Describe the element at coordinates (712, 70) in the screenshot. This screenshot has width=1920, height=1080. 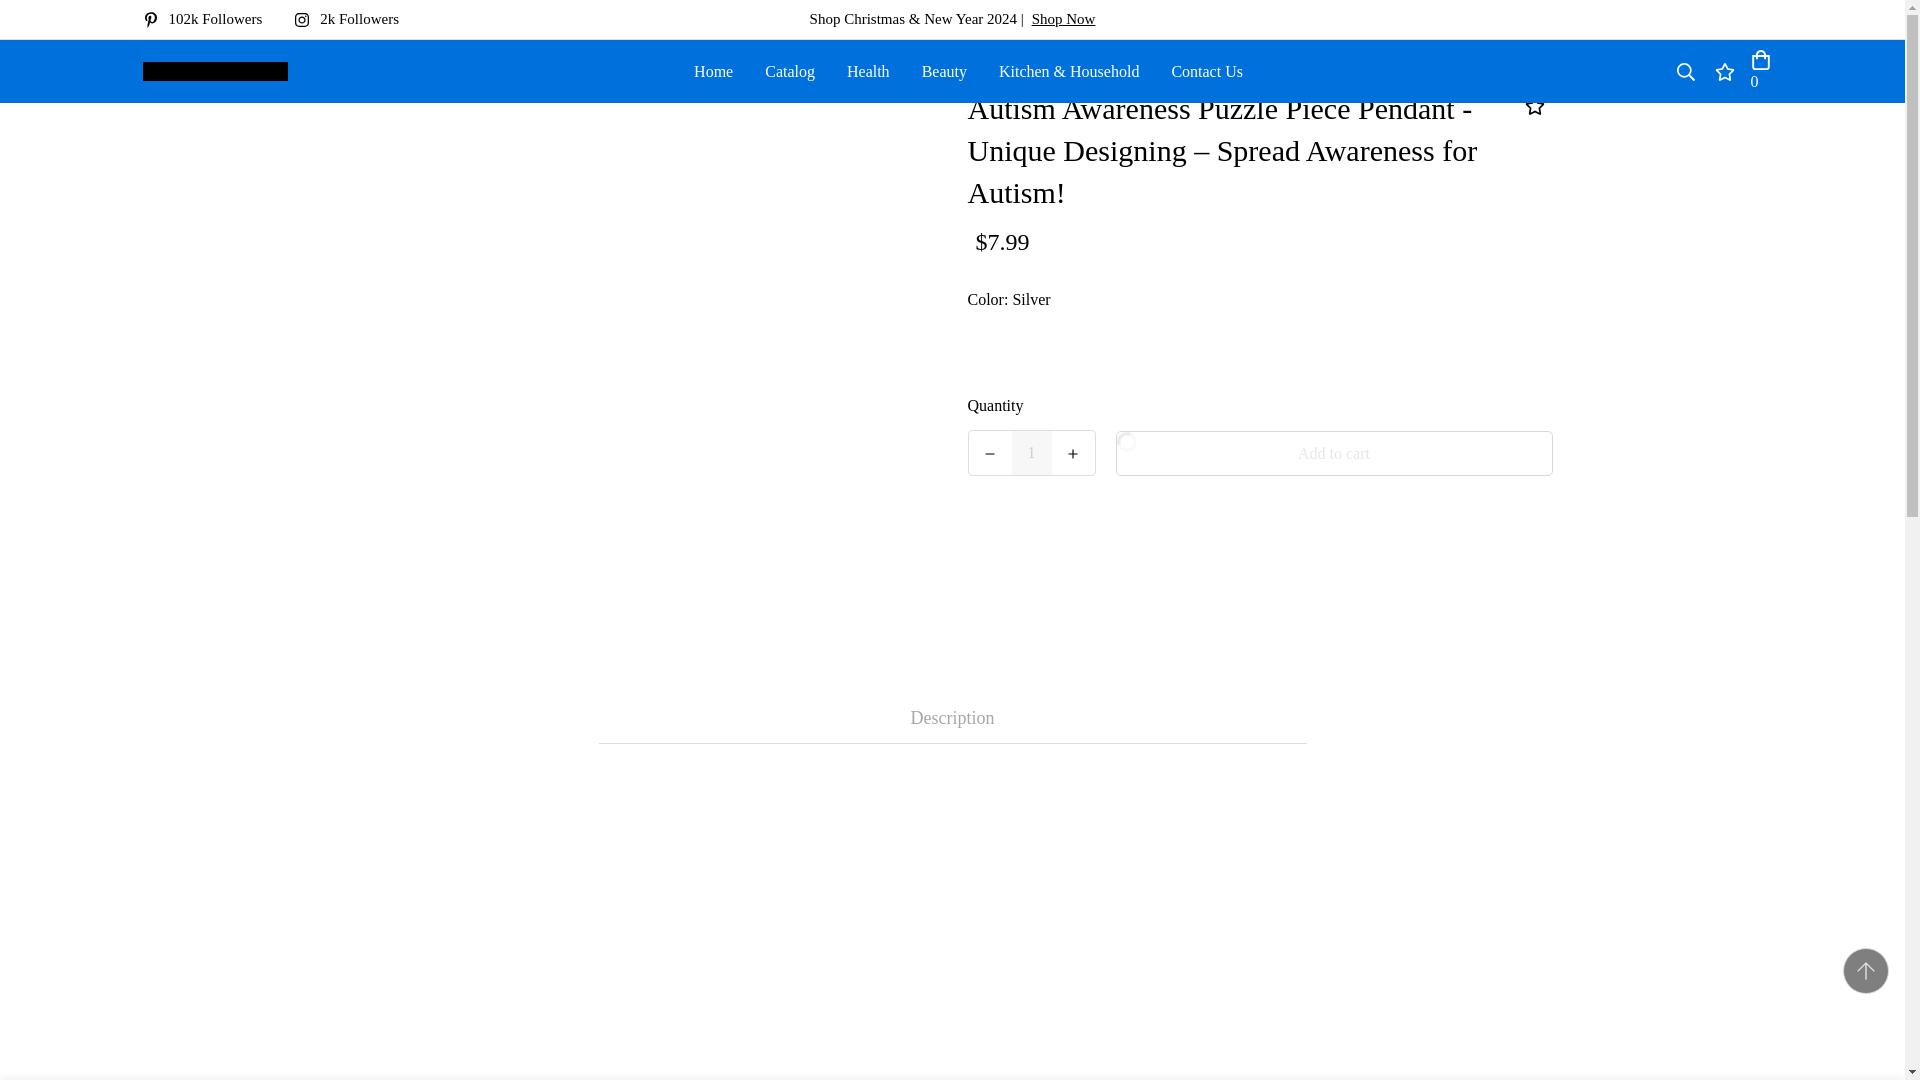
I see `Home` at that location.